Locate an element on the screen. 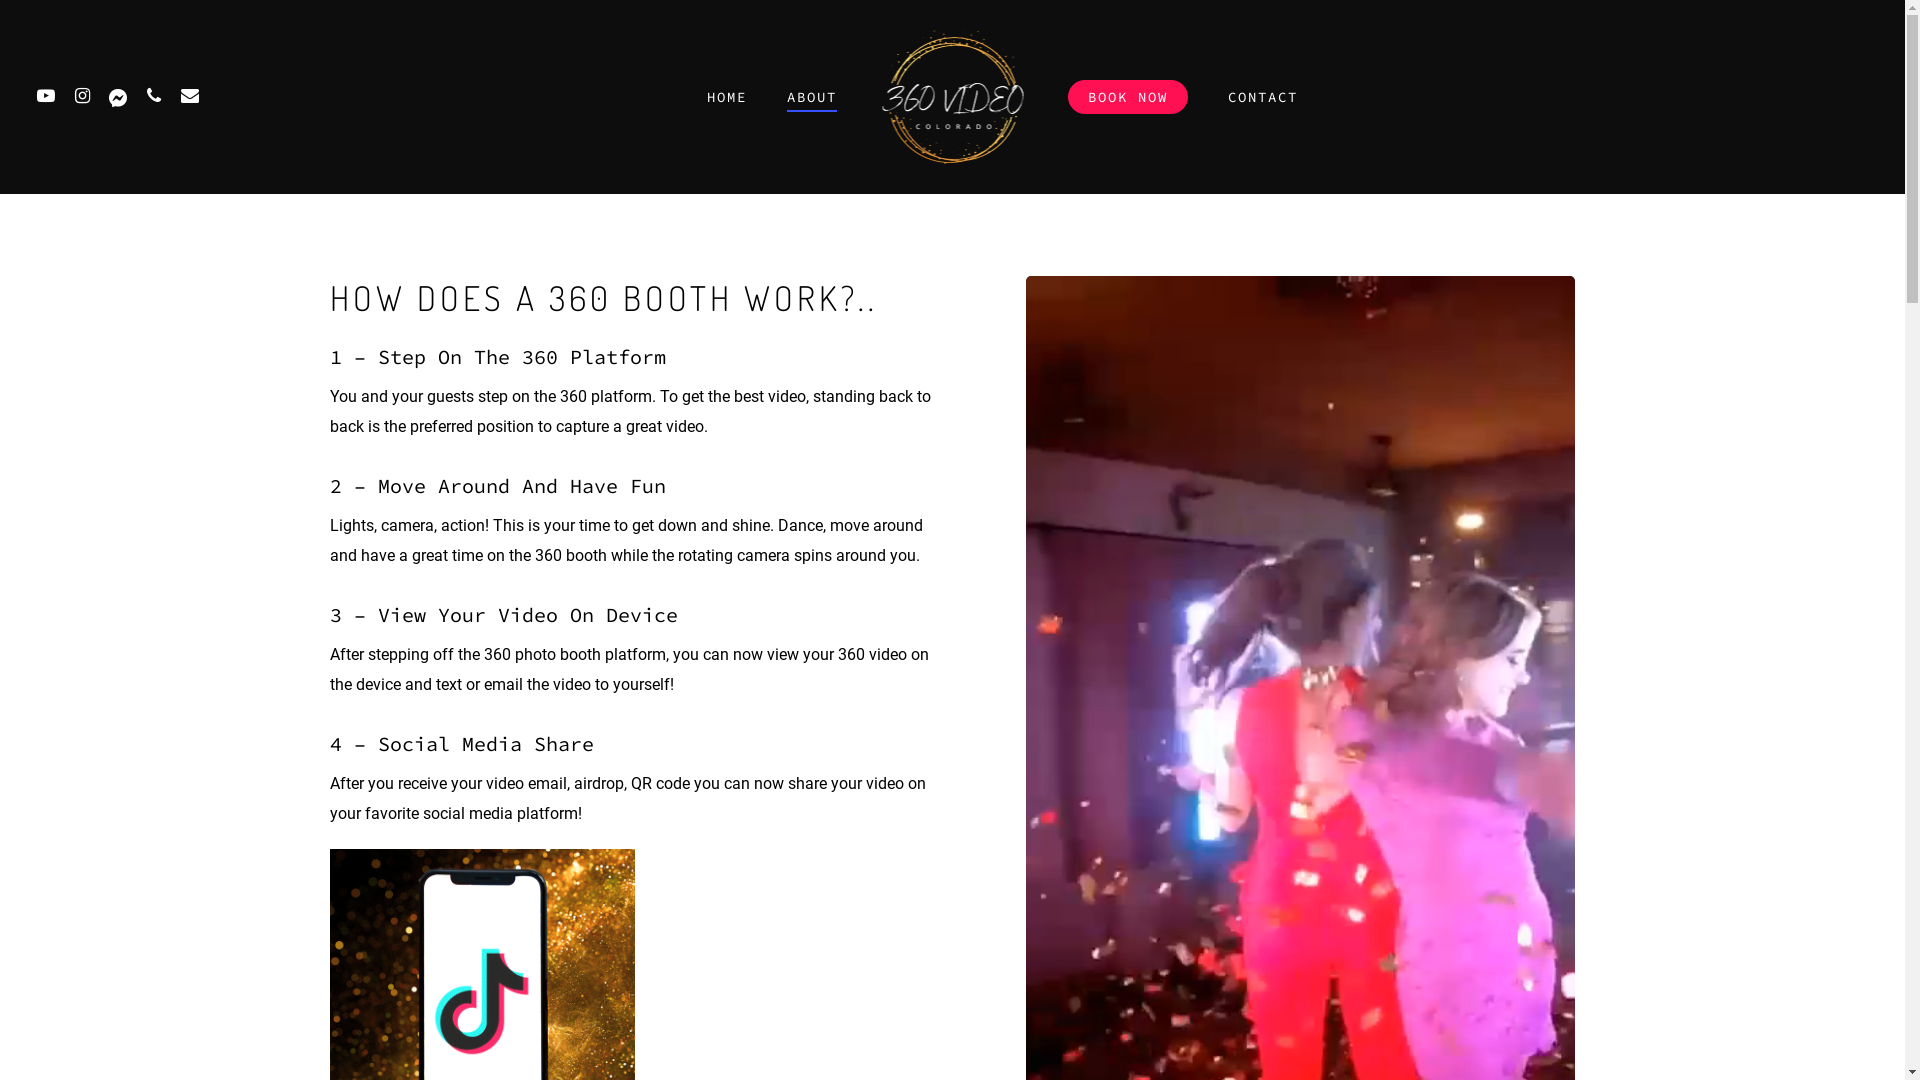  instagram is located at coordinates (917, 836).